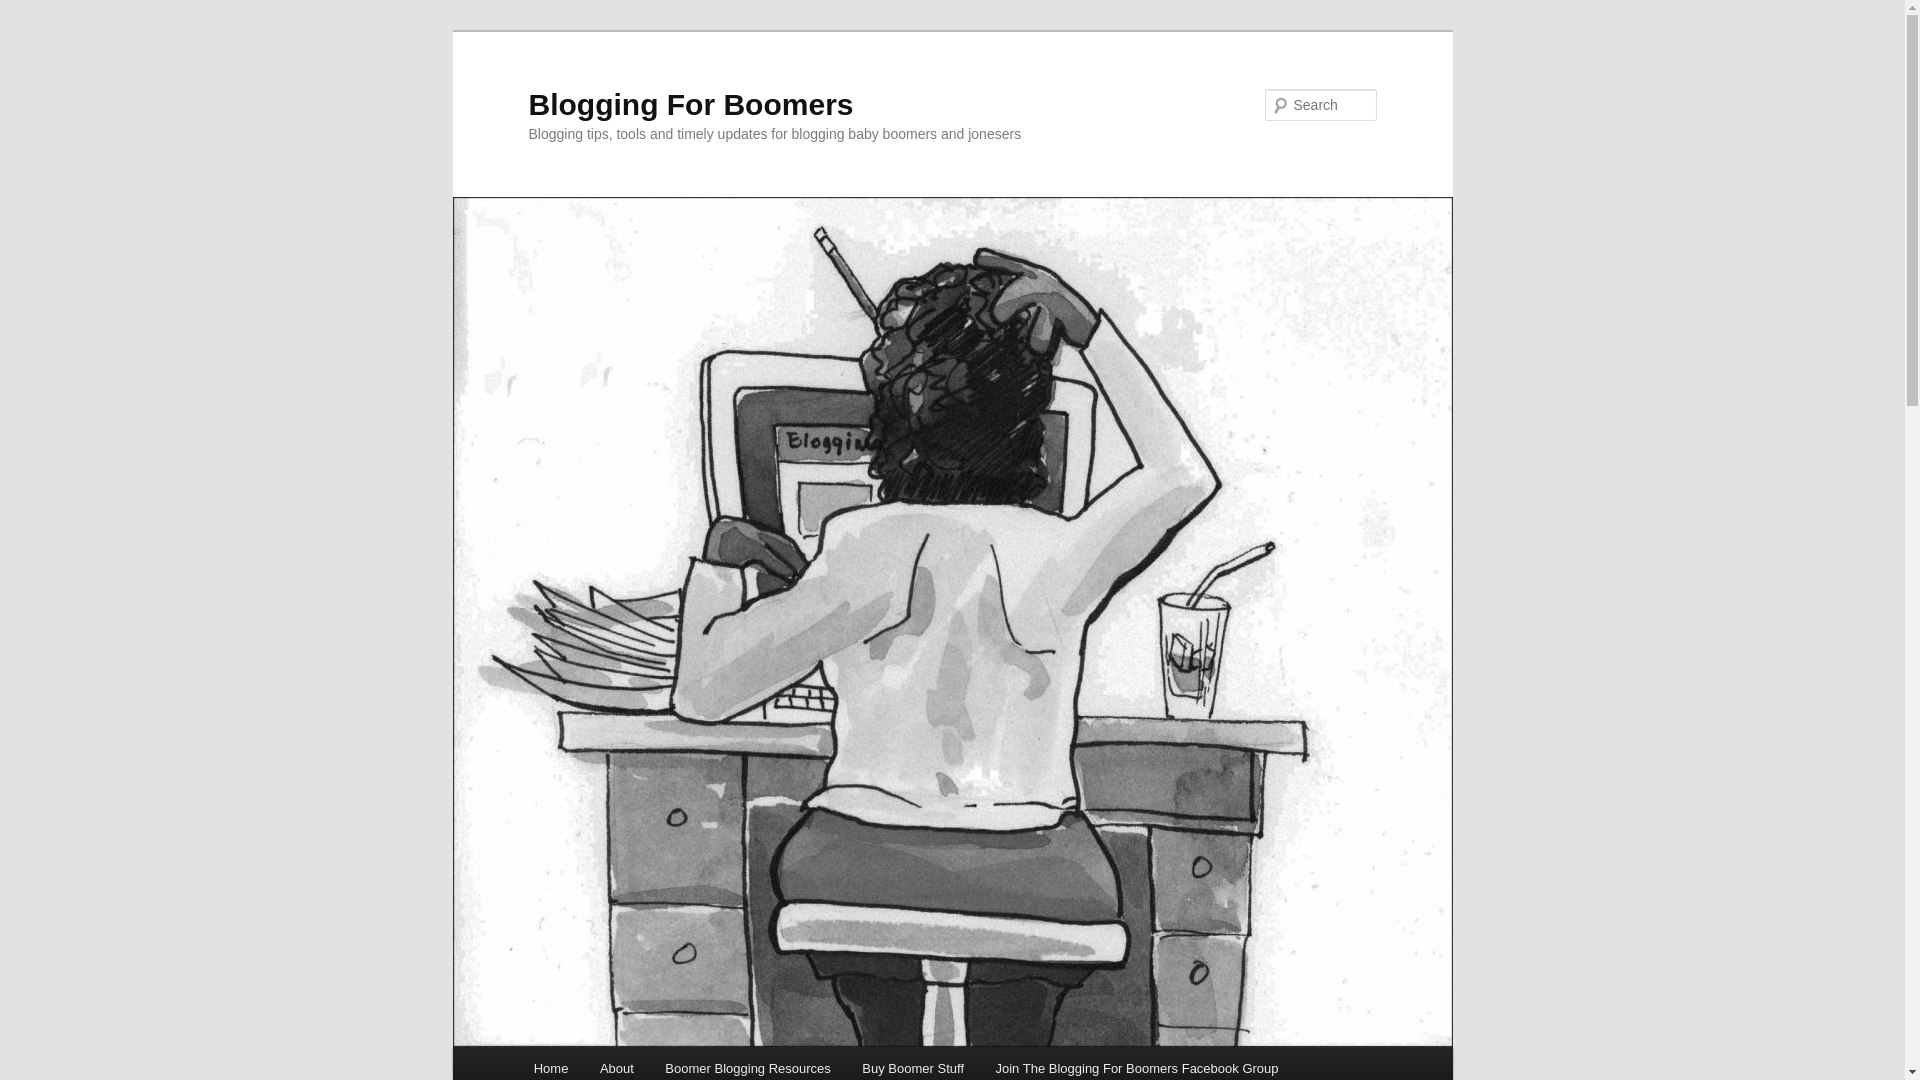 The width and height of the screenshot is (1920, 1080). Describe the element at coordinates (748, 1063) in the screenshot. I see `Boomer Blogging Resources` at that location.